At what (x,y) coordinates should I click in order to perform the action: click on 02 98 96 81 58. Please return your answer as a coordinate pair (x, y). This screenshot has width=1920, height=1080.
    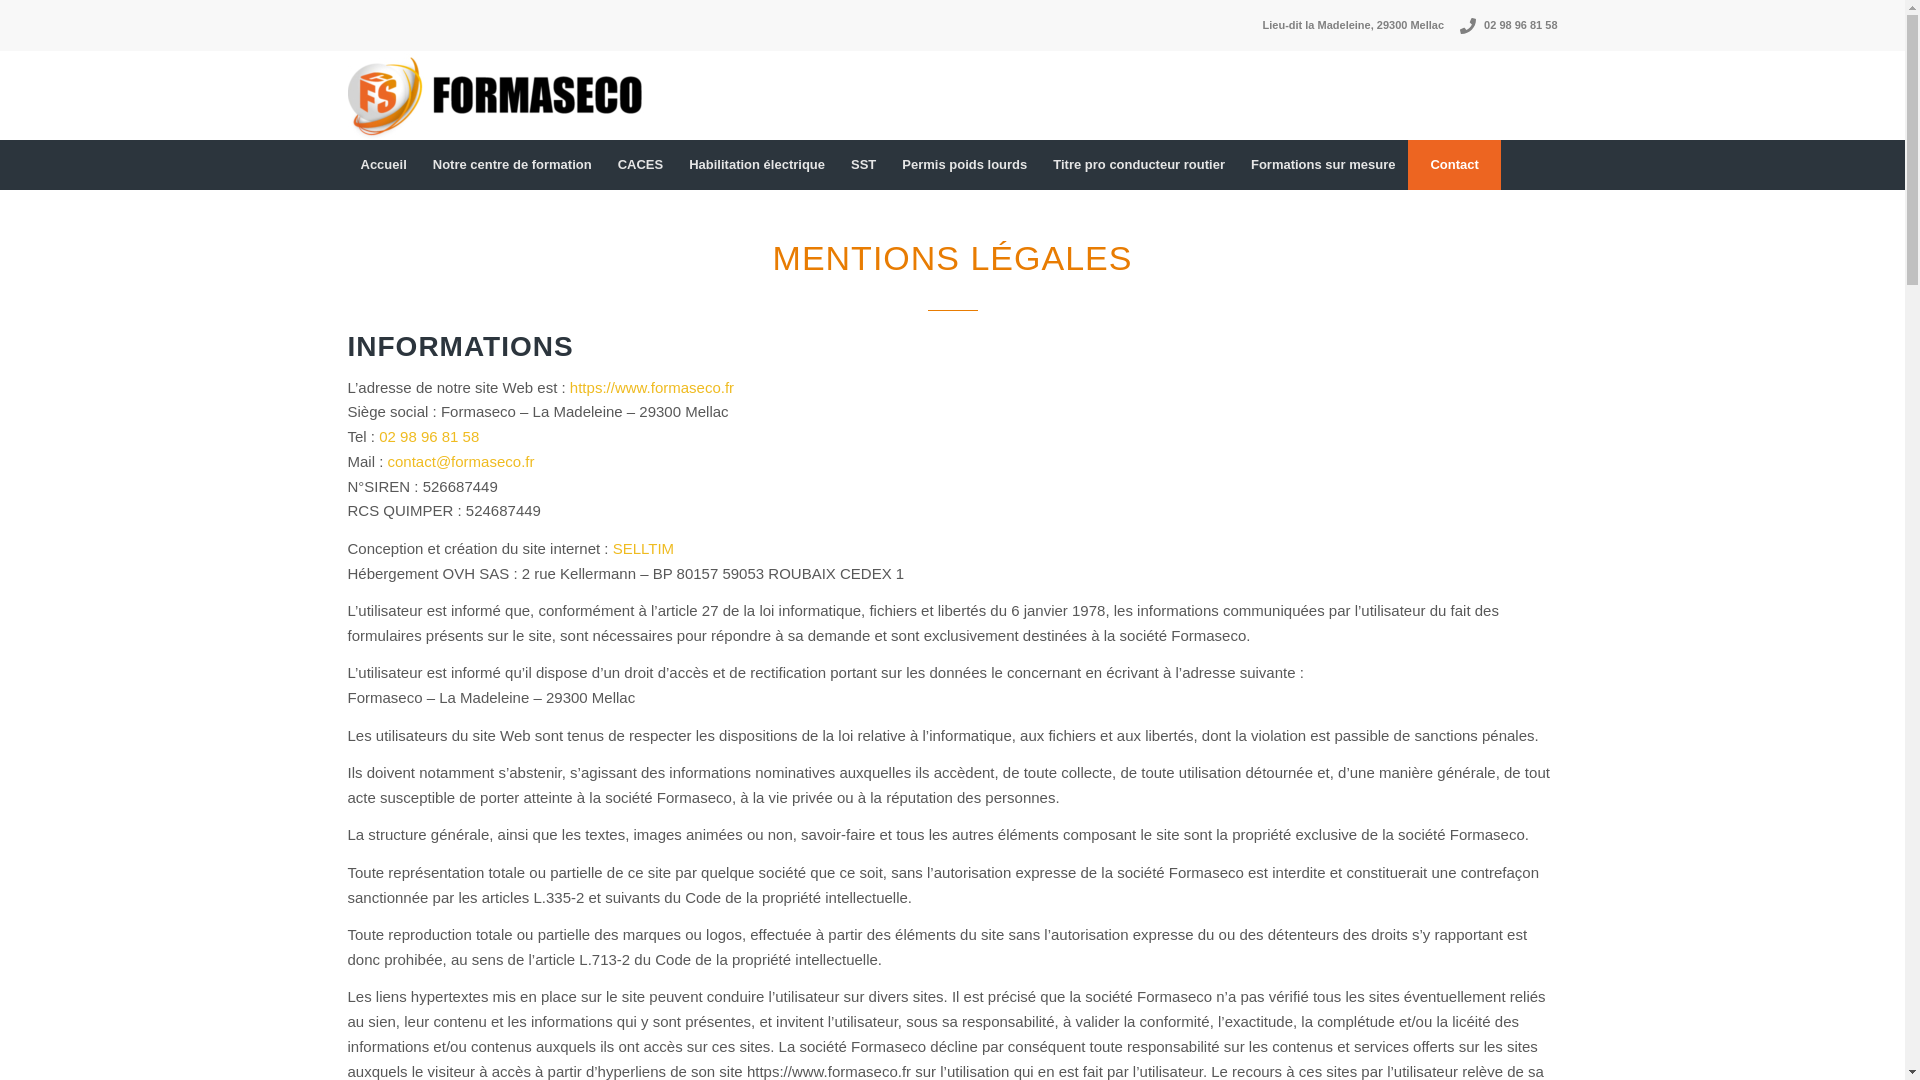
    Looking at the image, I should click on (429, 436).